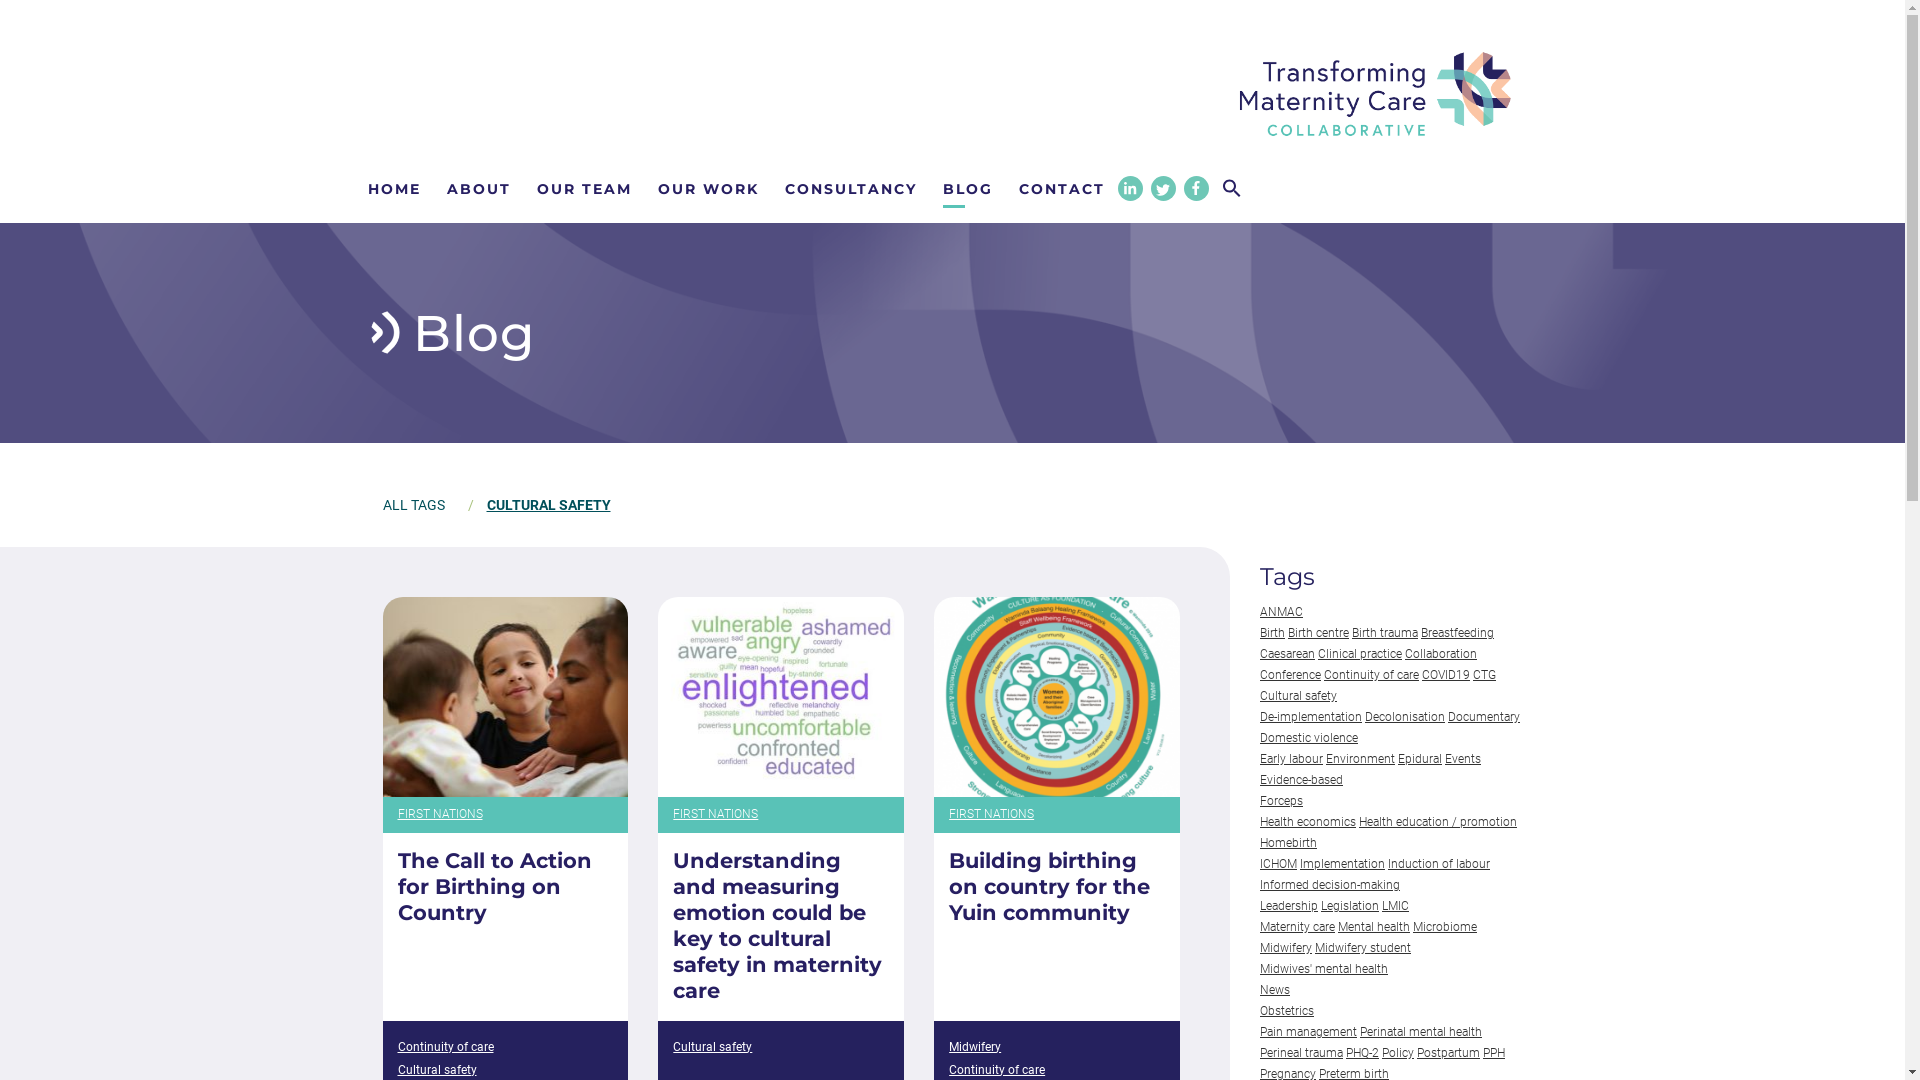 The width and height of the screenshot is (1920, 1080). Describe the element at coordinates (1484, 717) in the screenshot. I see `Documentary` at that location.